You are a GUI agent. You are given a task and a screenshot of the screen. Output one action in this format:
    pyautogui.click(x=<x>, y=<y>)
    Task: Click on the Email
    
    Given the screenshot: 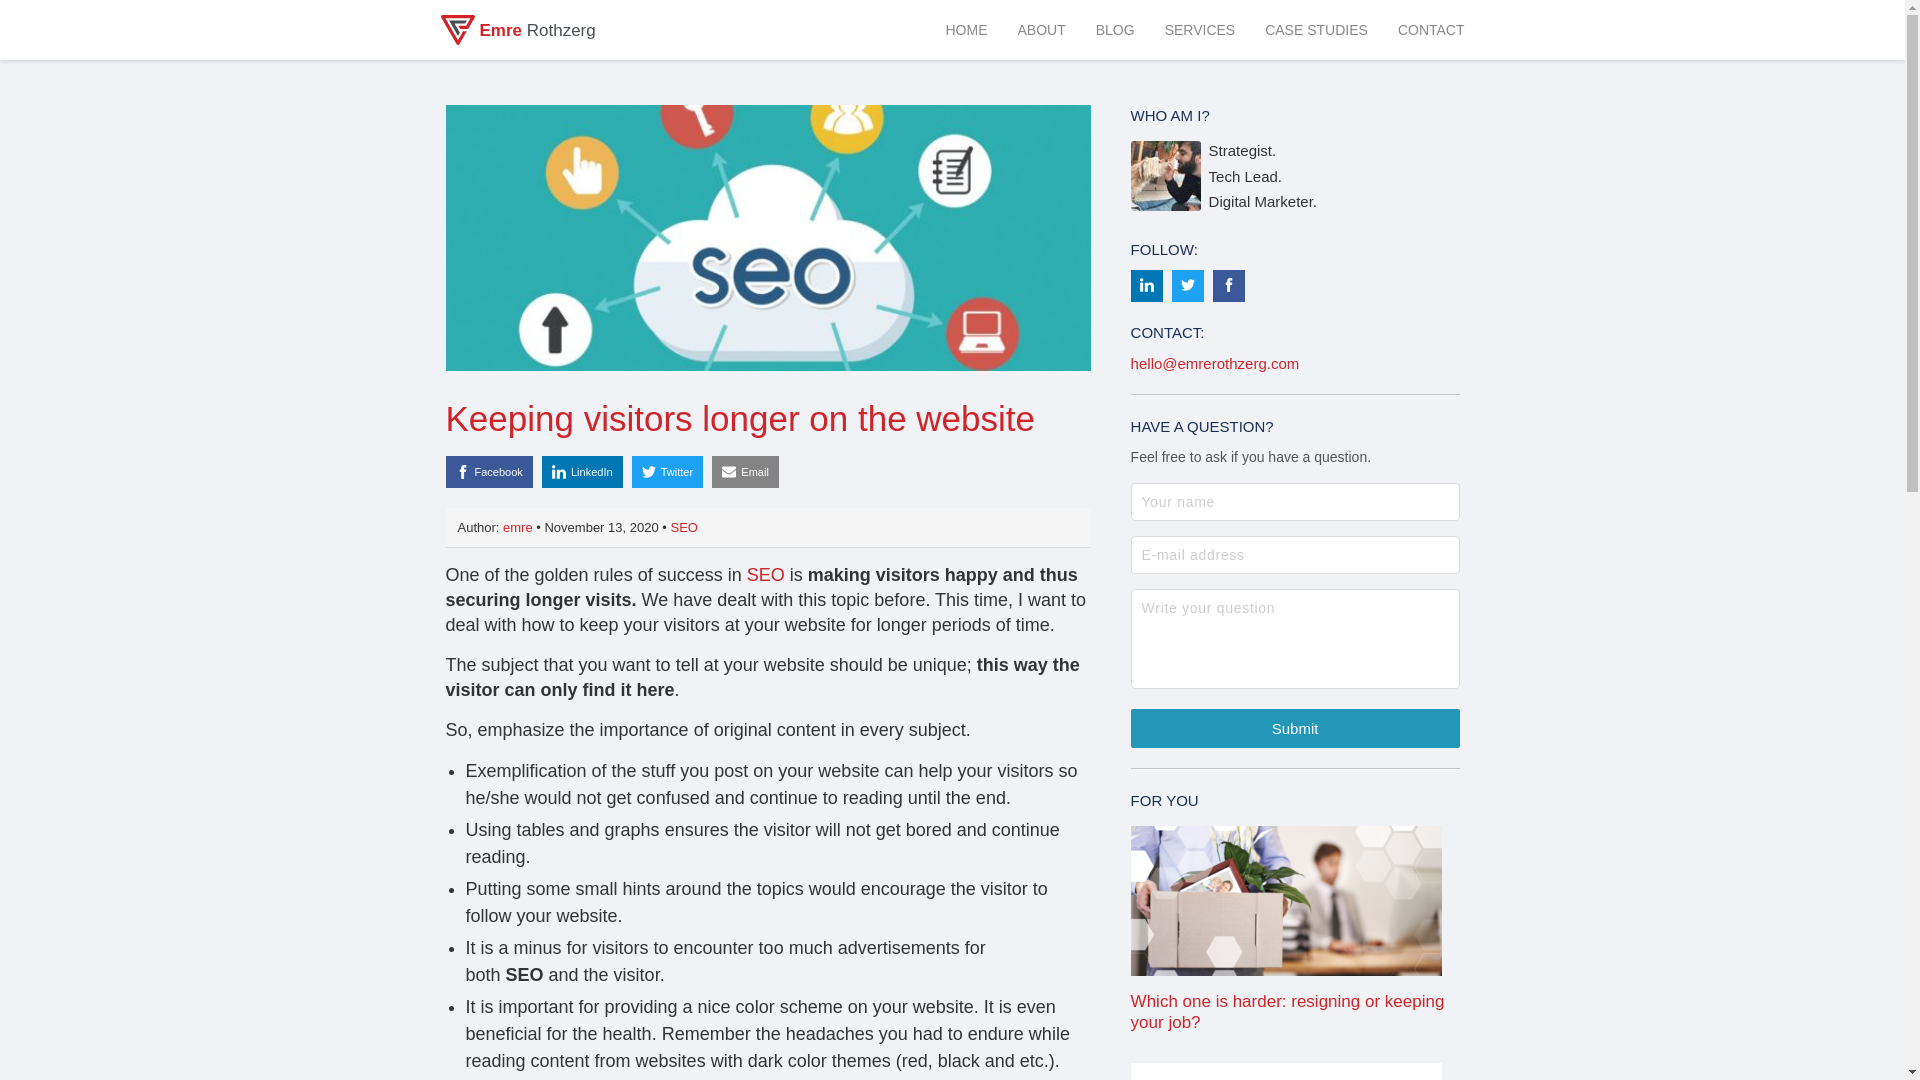 What is the action you would take?
    pyautogui.click(x=746, y=472)
    